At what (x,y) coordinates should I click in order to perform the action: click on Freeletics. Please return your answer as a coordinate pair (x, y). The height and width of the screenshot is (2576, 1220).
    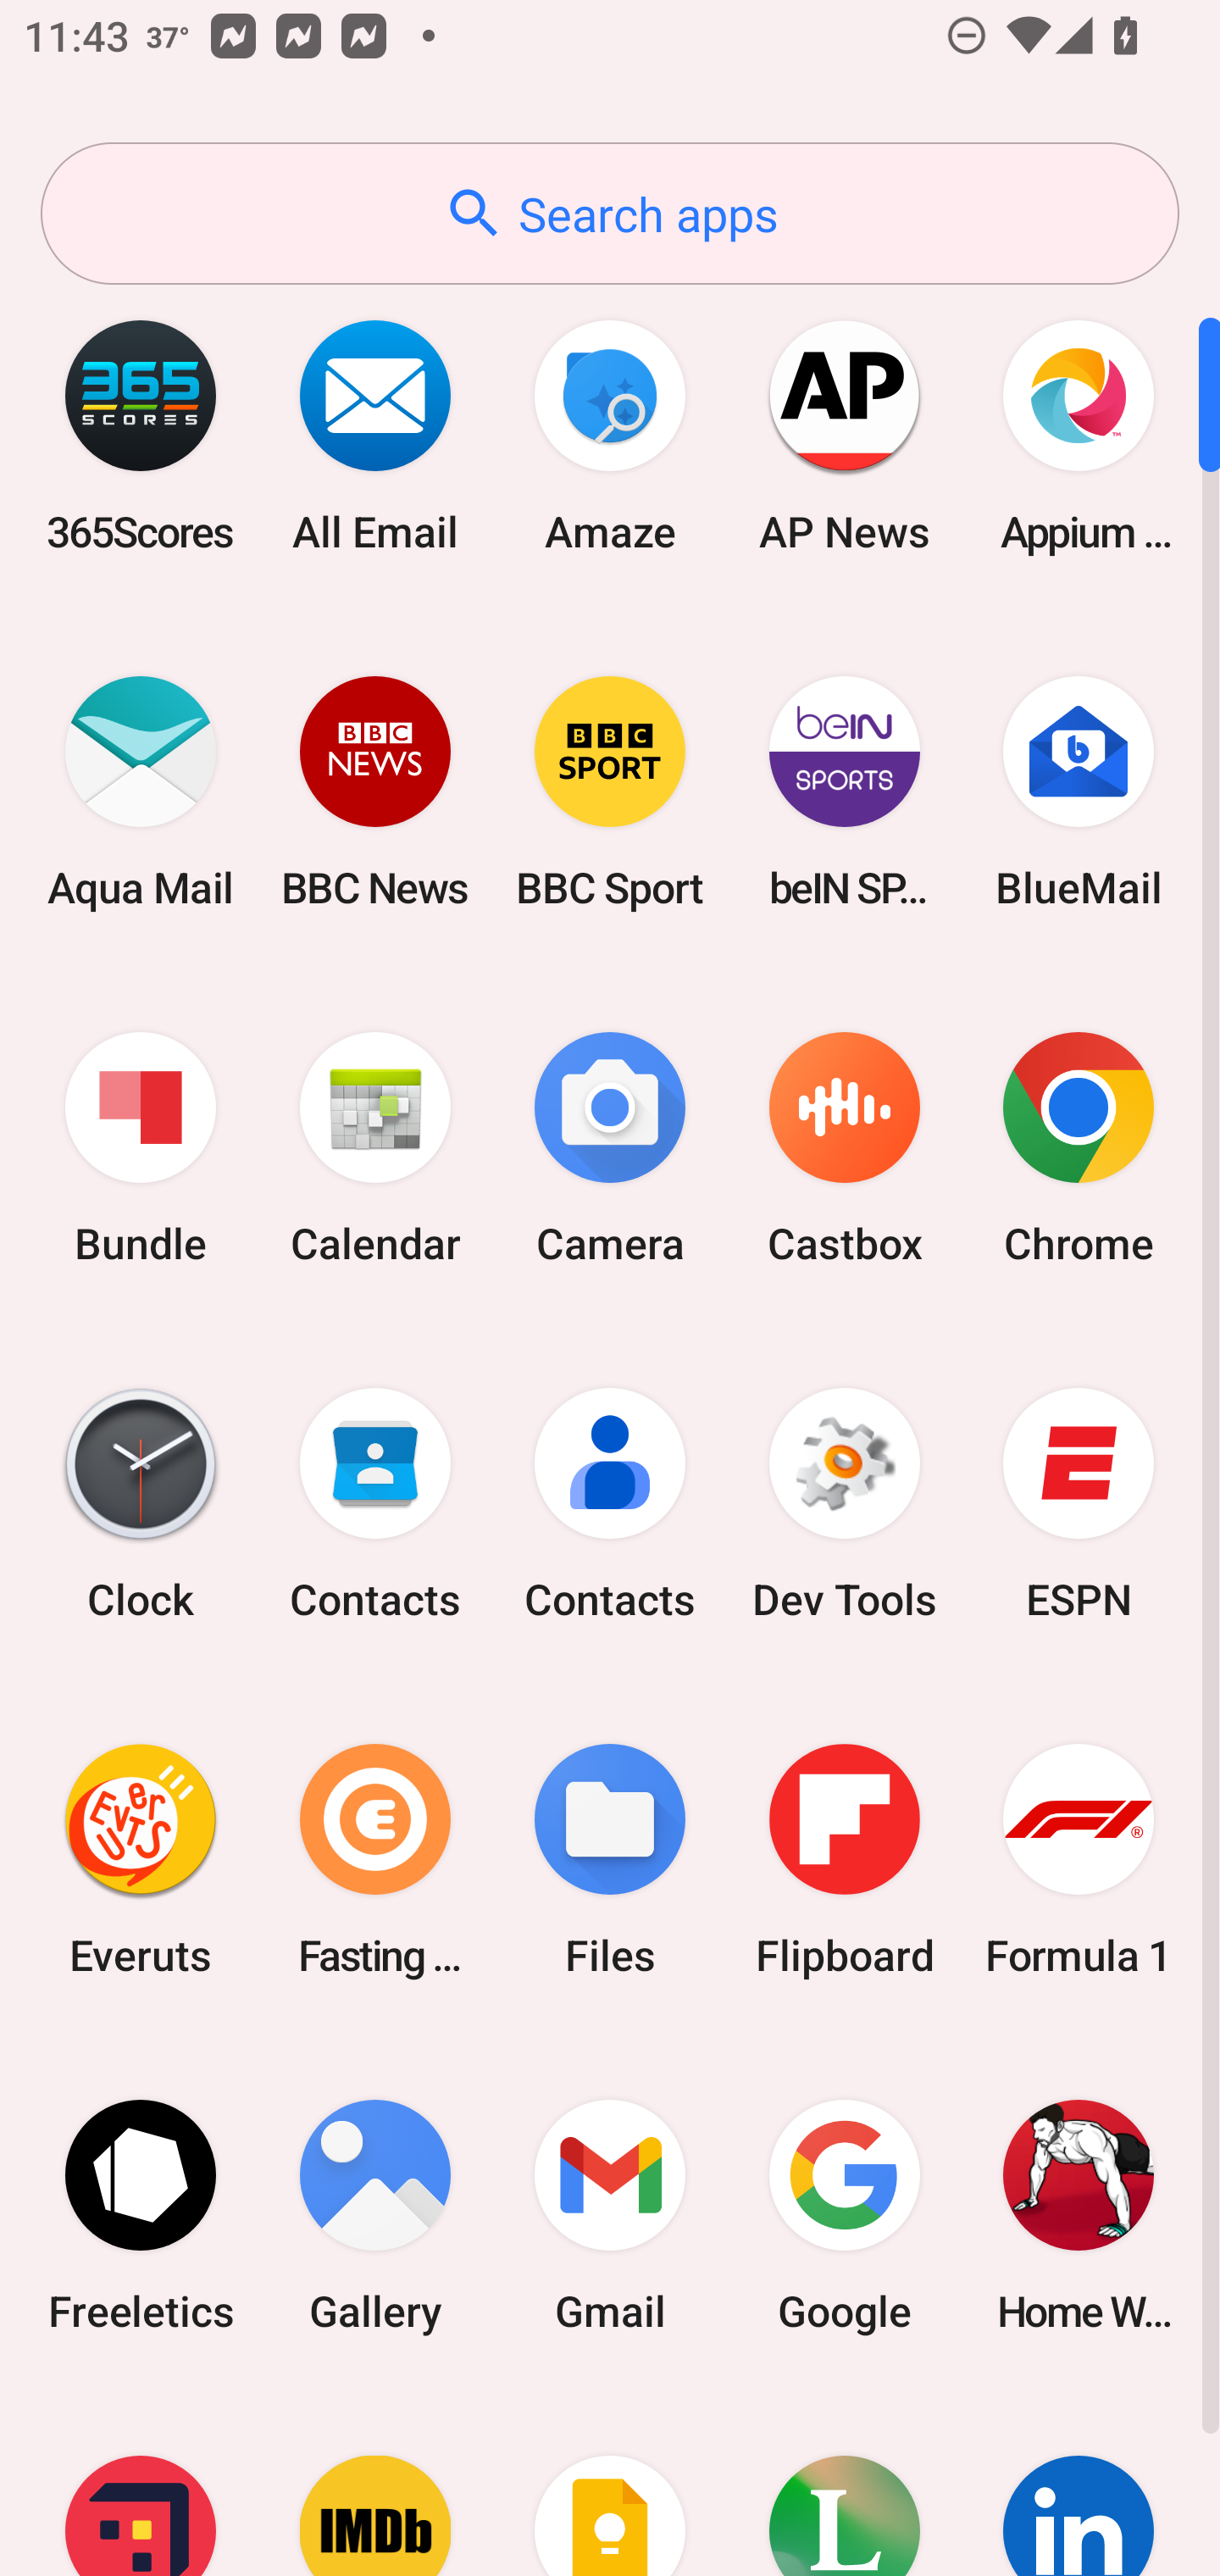
    Looking at the image, I should click on (141, 2215).